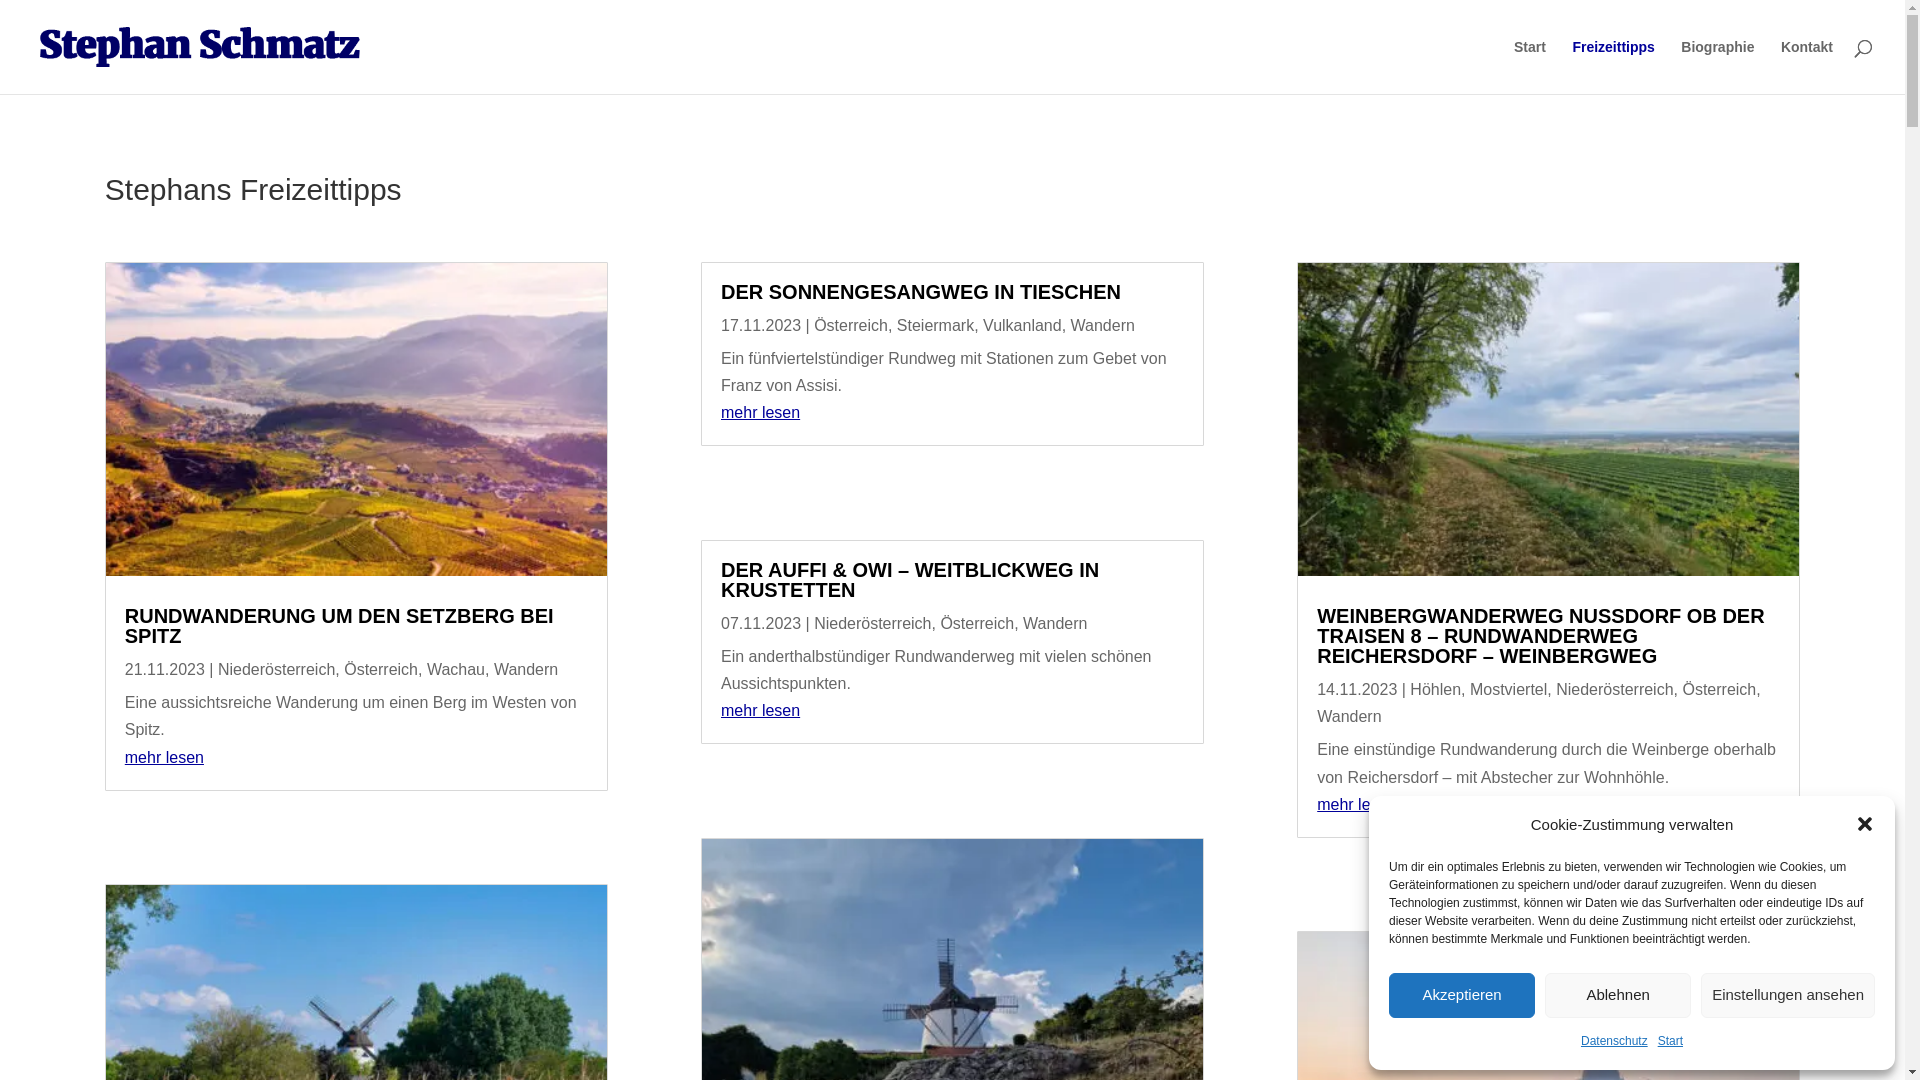 The height and width of the screenshot is (1080, 1920). I want to click on DER SONNENGESANGWEG IN TIESCHEN, so click(921, 292).